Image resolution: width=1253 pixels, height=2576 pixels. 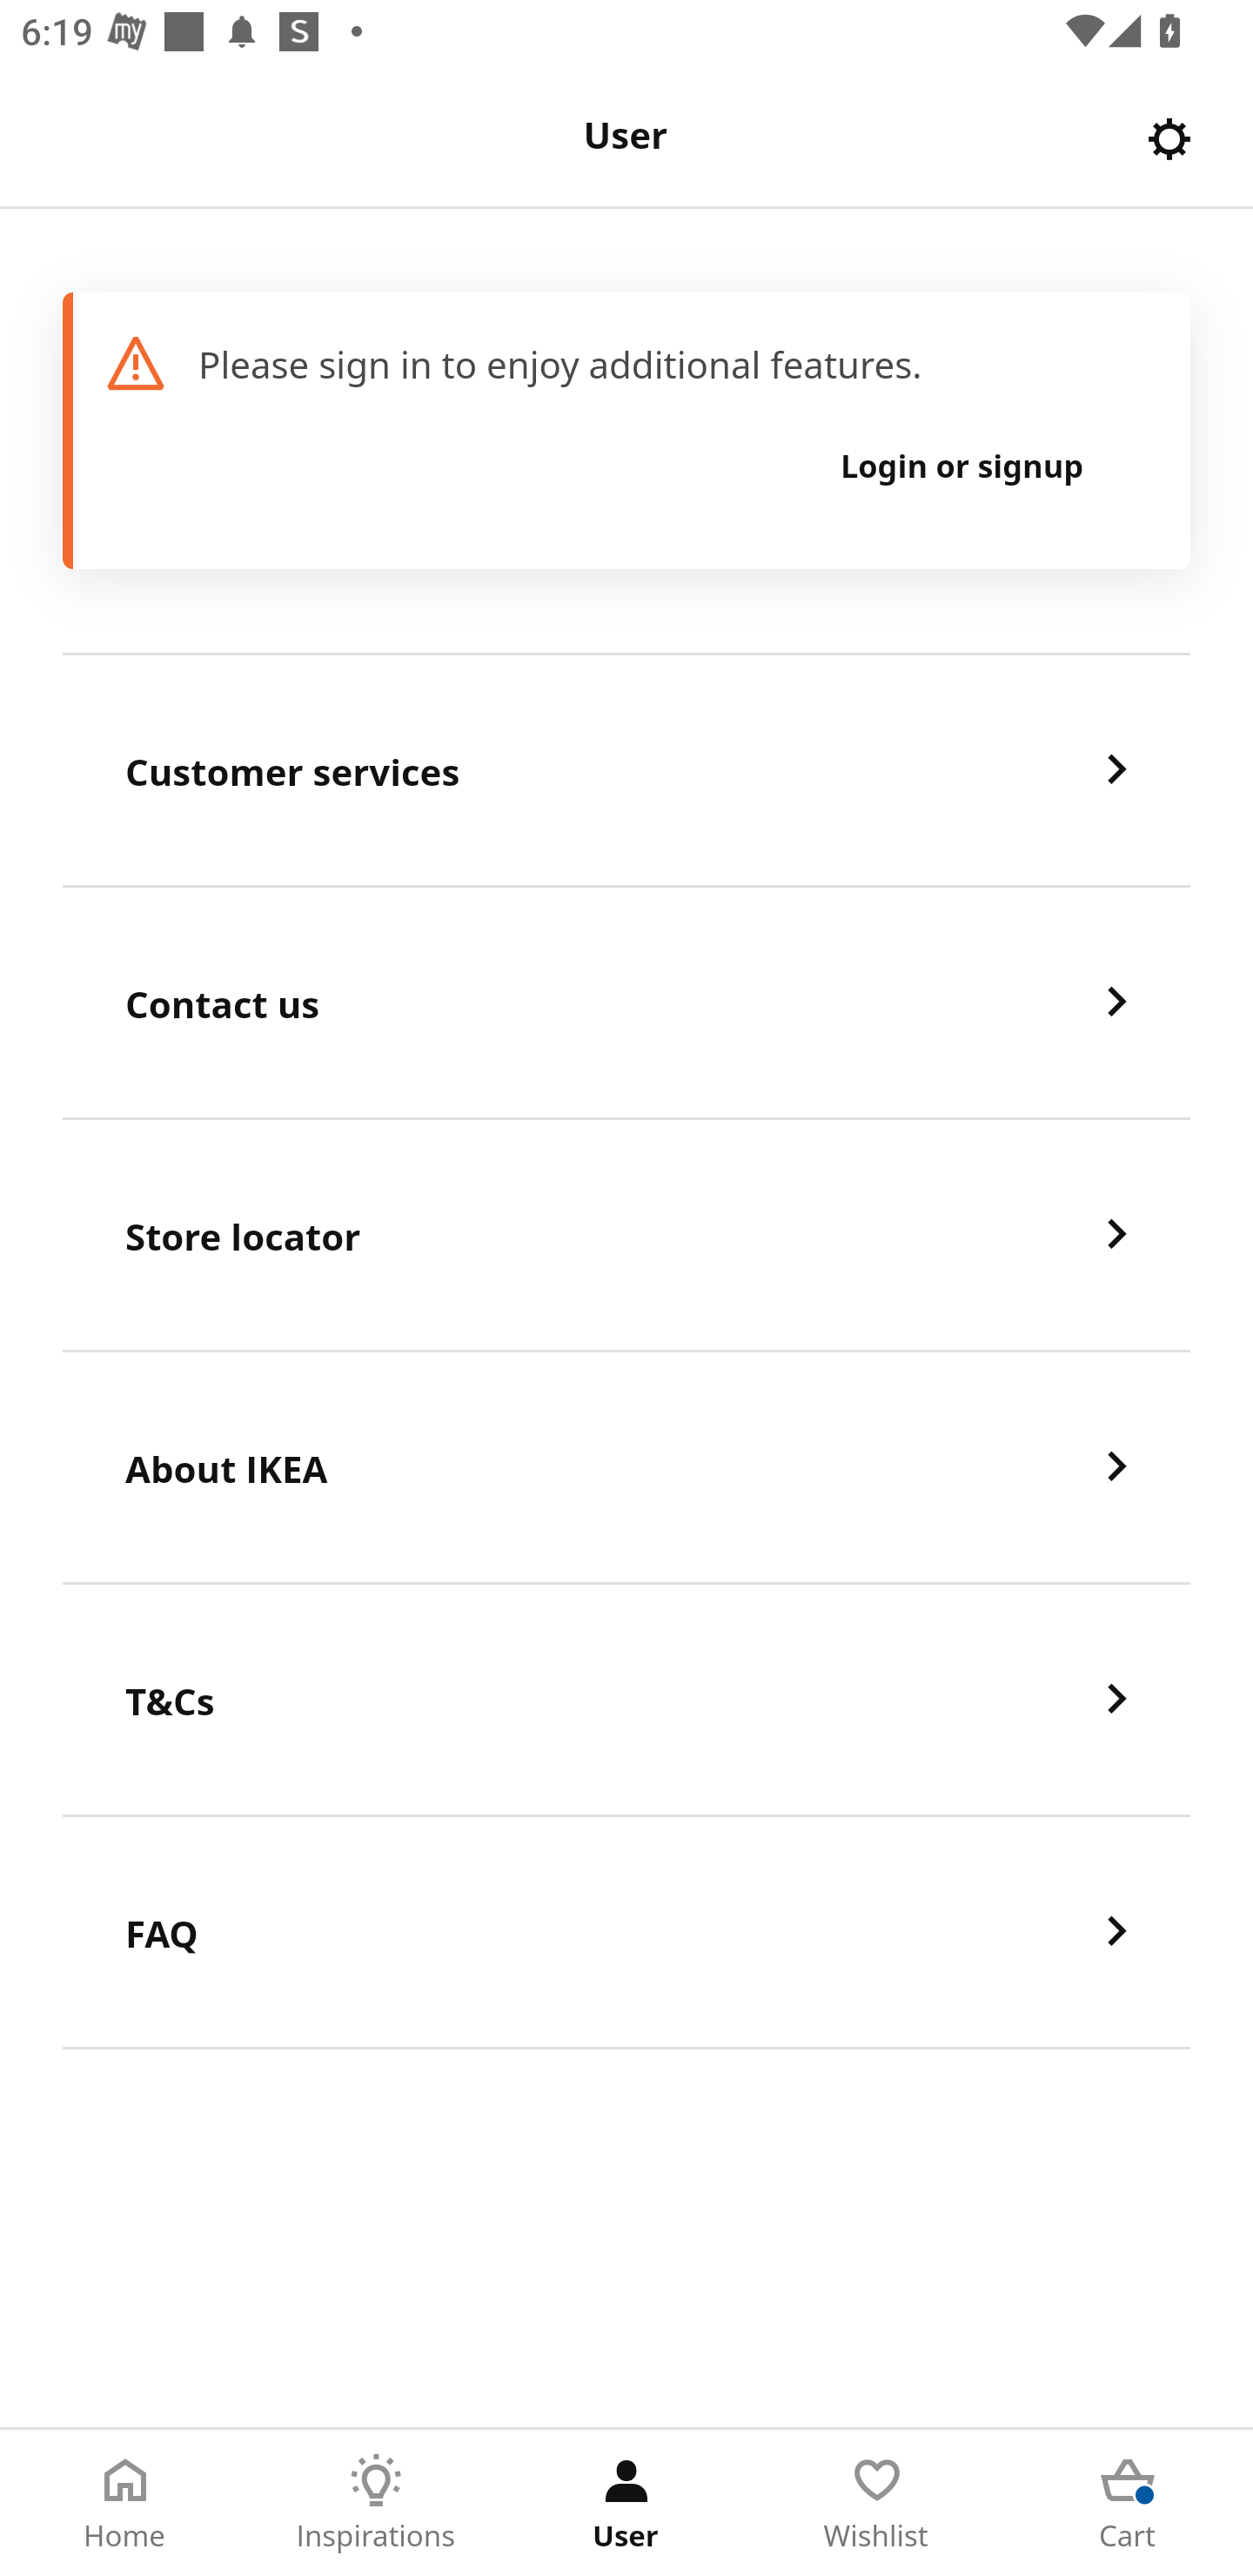 What do you see at coordinates (626, 1236) in the screenshot?
I see `Store locator` at bounding box center [626, 1236].